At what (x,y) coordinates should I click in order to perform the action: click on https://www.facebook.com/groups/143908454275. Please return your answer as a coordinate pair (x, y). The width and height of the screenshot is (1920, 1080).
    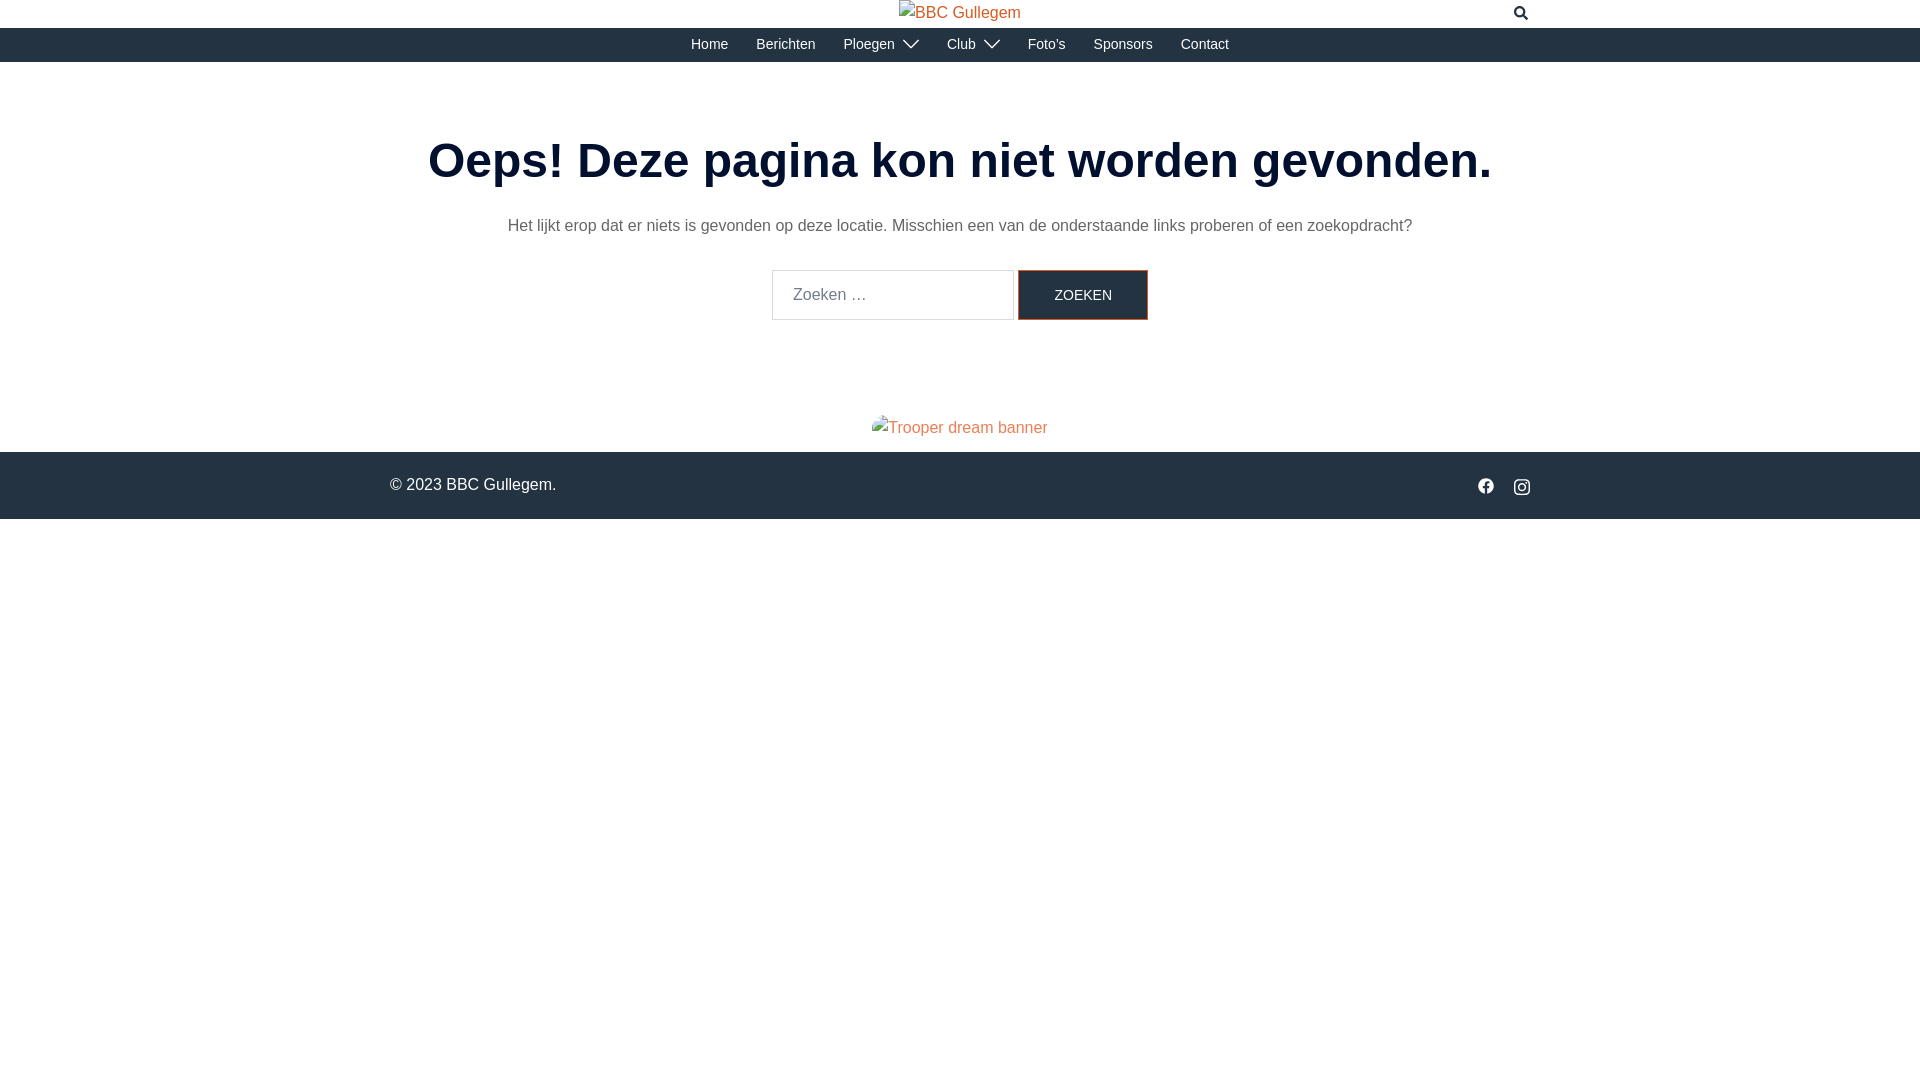
    Looking at the image, I should click on (1486, 484).